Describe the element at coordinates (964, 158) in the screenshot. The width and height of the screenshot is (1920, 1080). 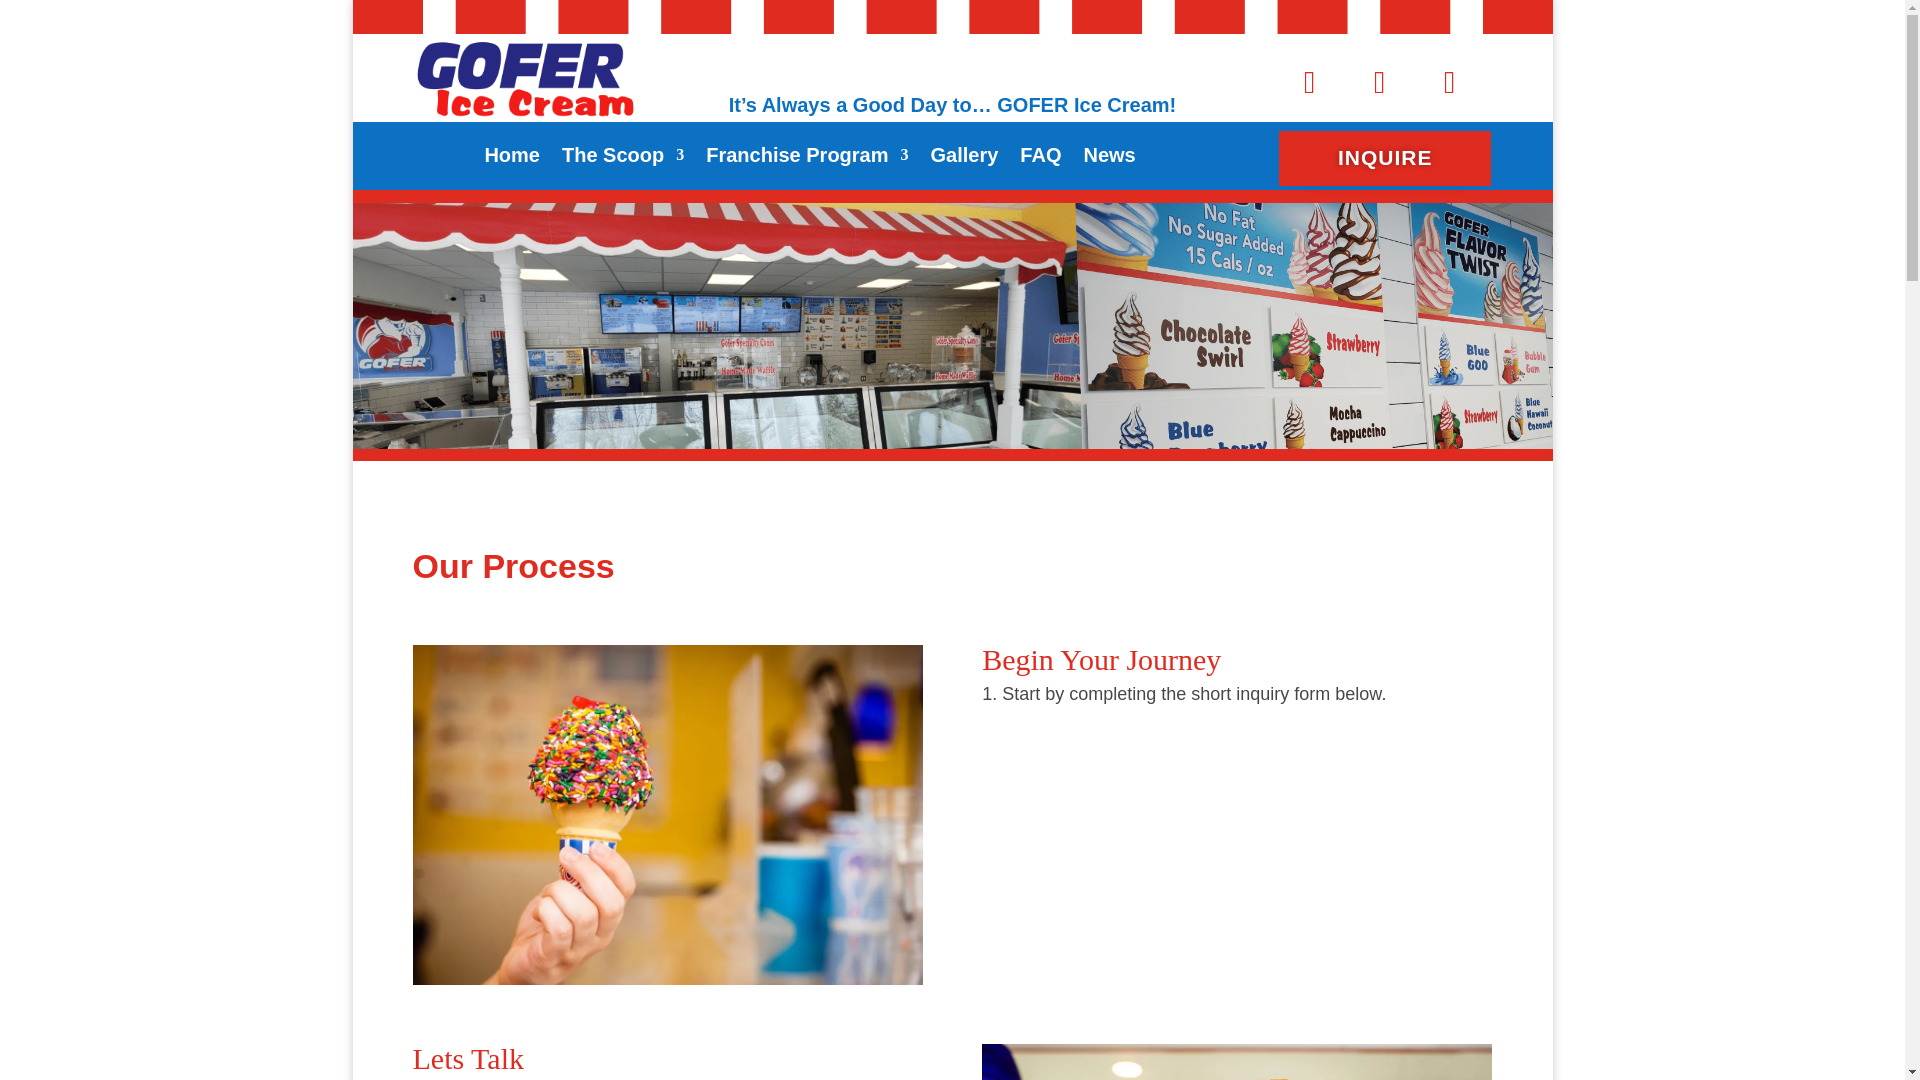
I see `Gallery` at that location.